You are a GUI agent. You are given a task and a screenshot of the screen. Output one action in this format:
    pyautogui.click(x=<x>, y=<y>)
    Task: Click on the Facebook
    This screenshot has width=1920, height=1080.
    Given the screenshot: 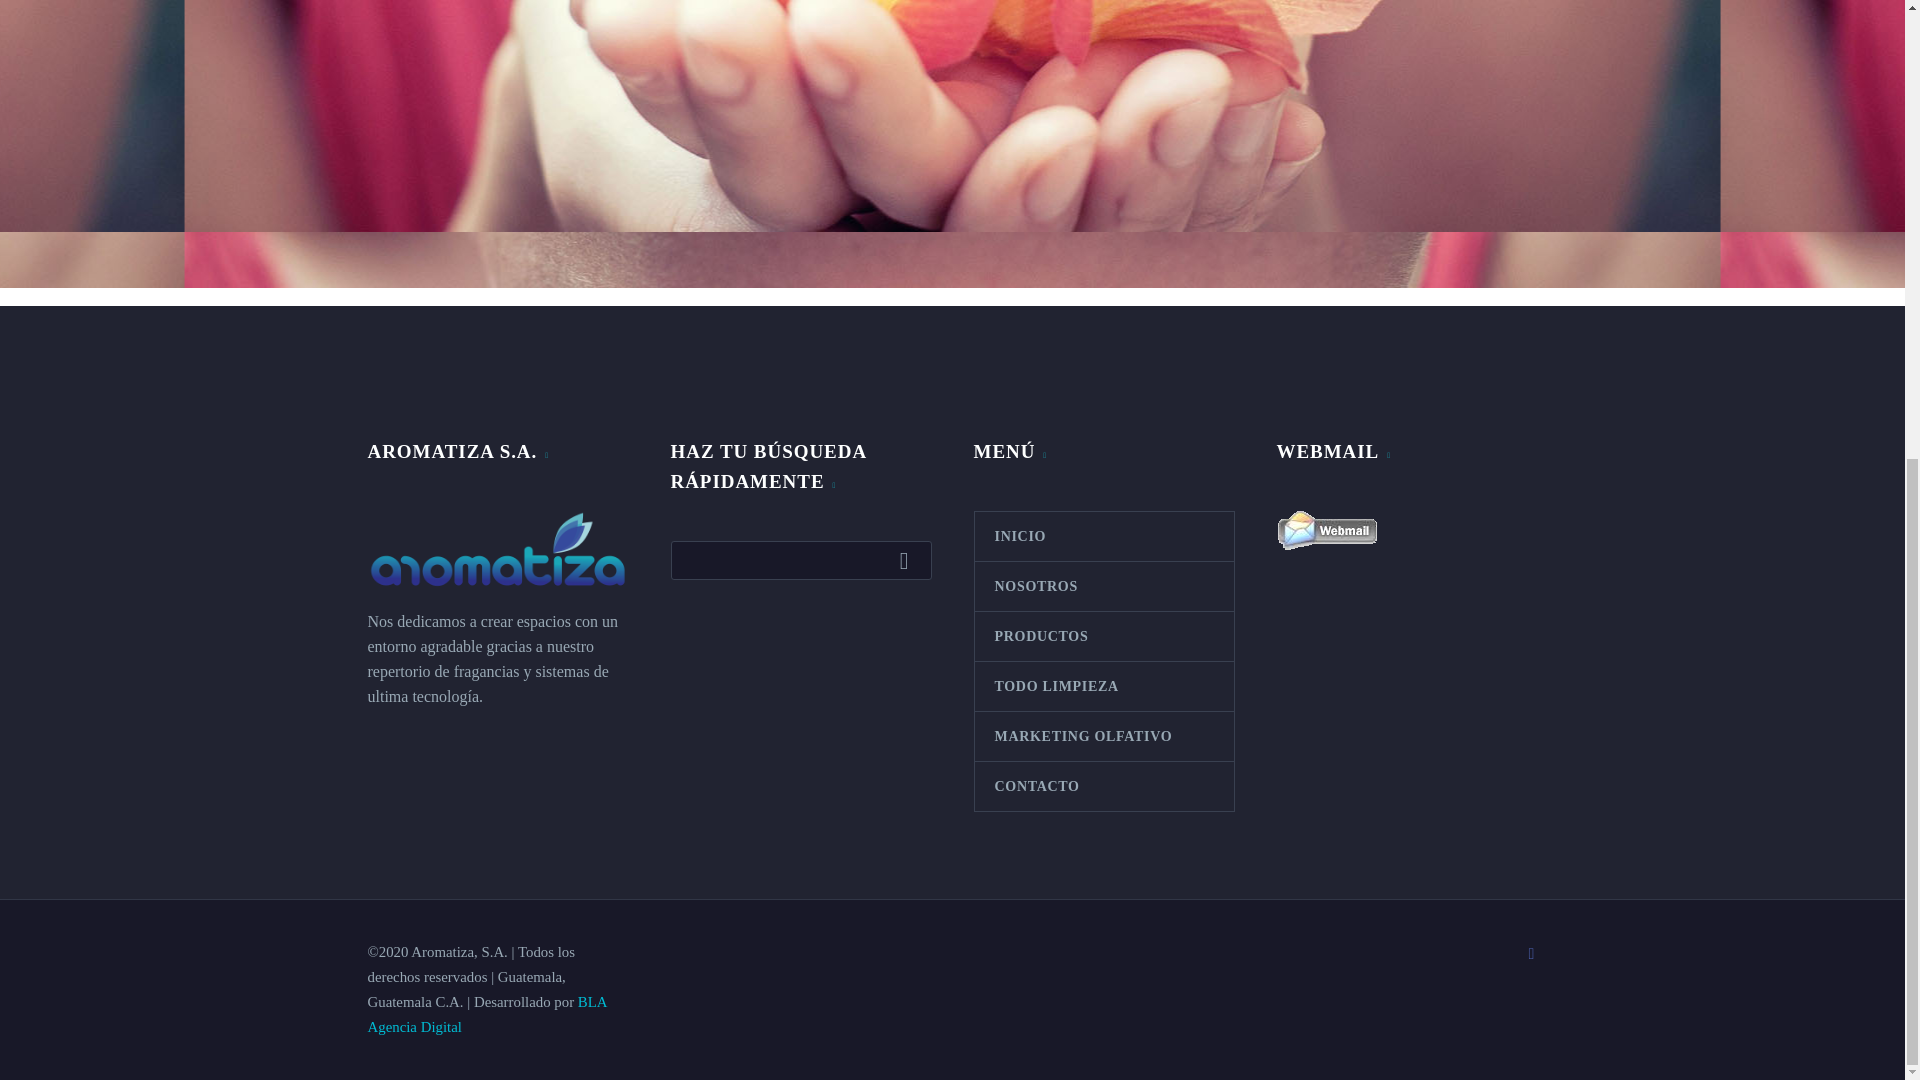 What is the action you would take?
    pyautogui.click(x=1532, y=954)
    